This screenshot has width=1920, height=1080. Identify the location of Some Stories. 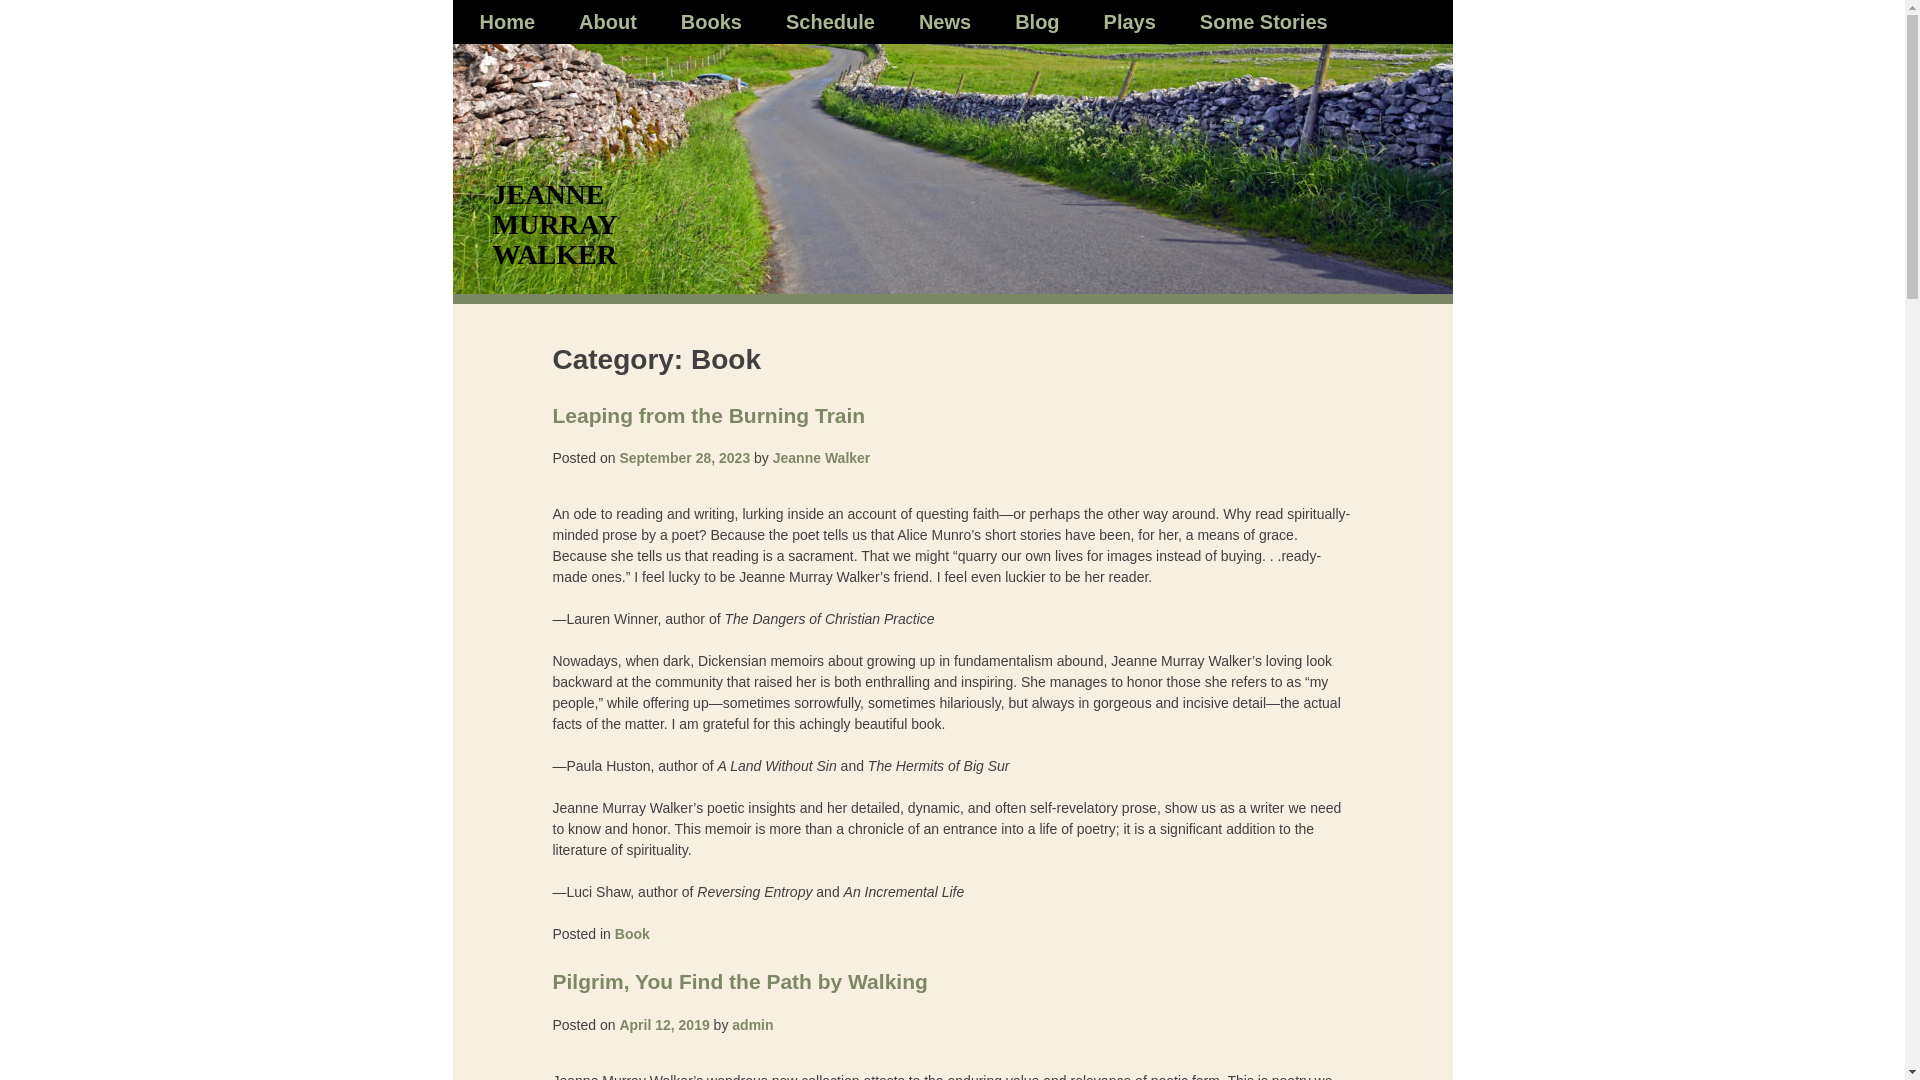
(1264, 21).